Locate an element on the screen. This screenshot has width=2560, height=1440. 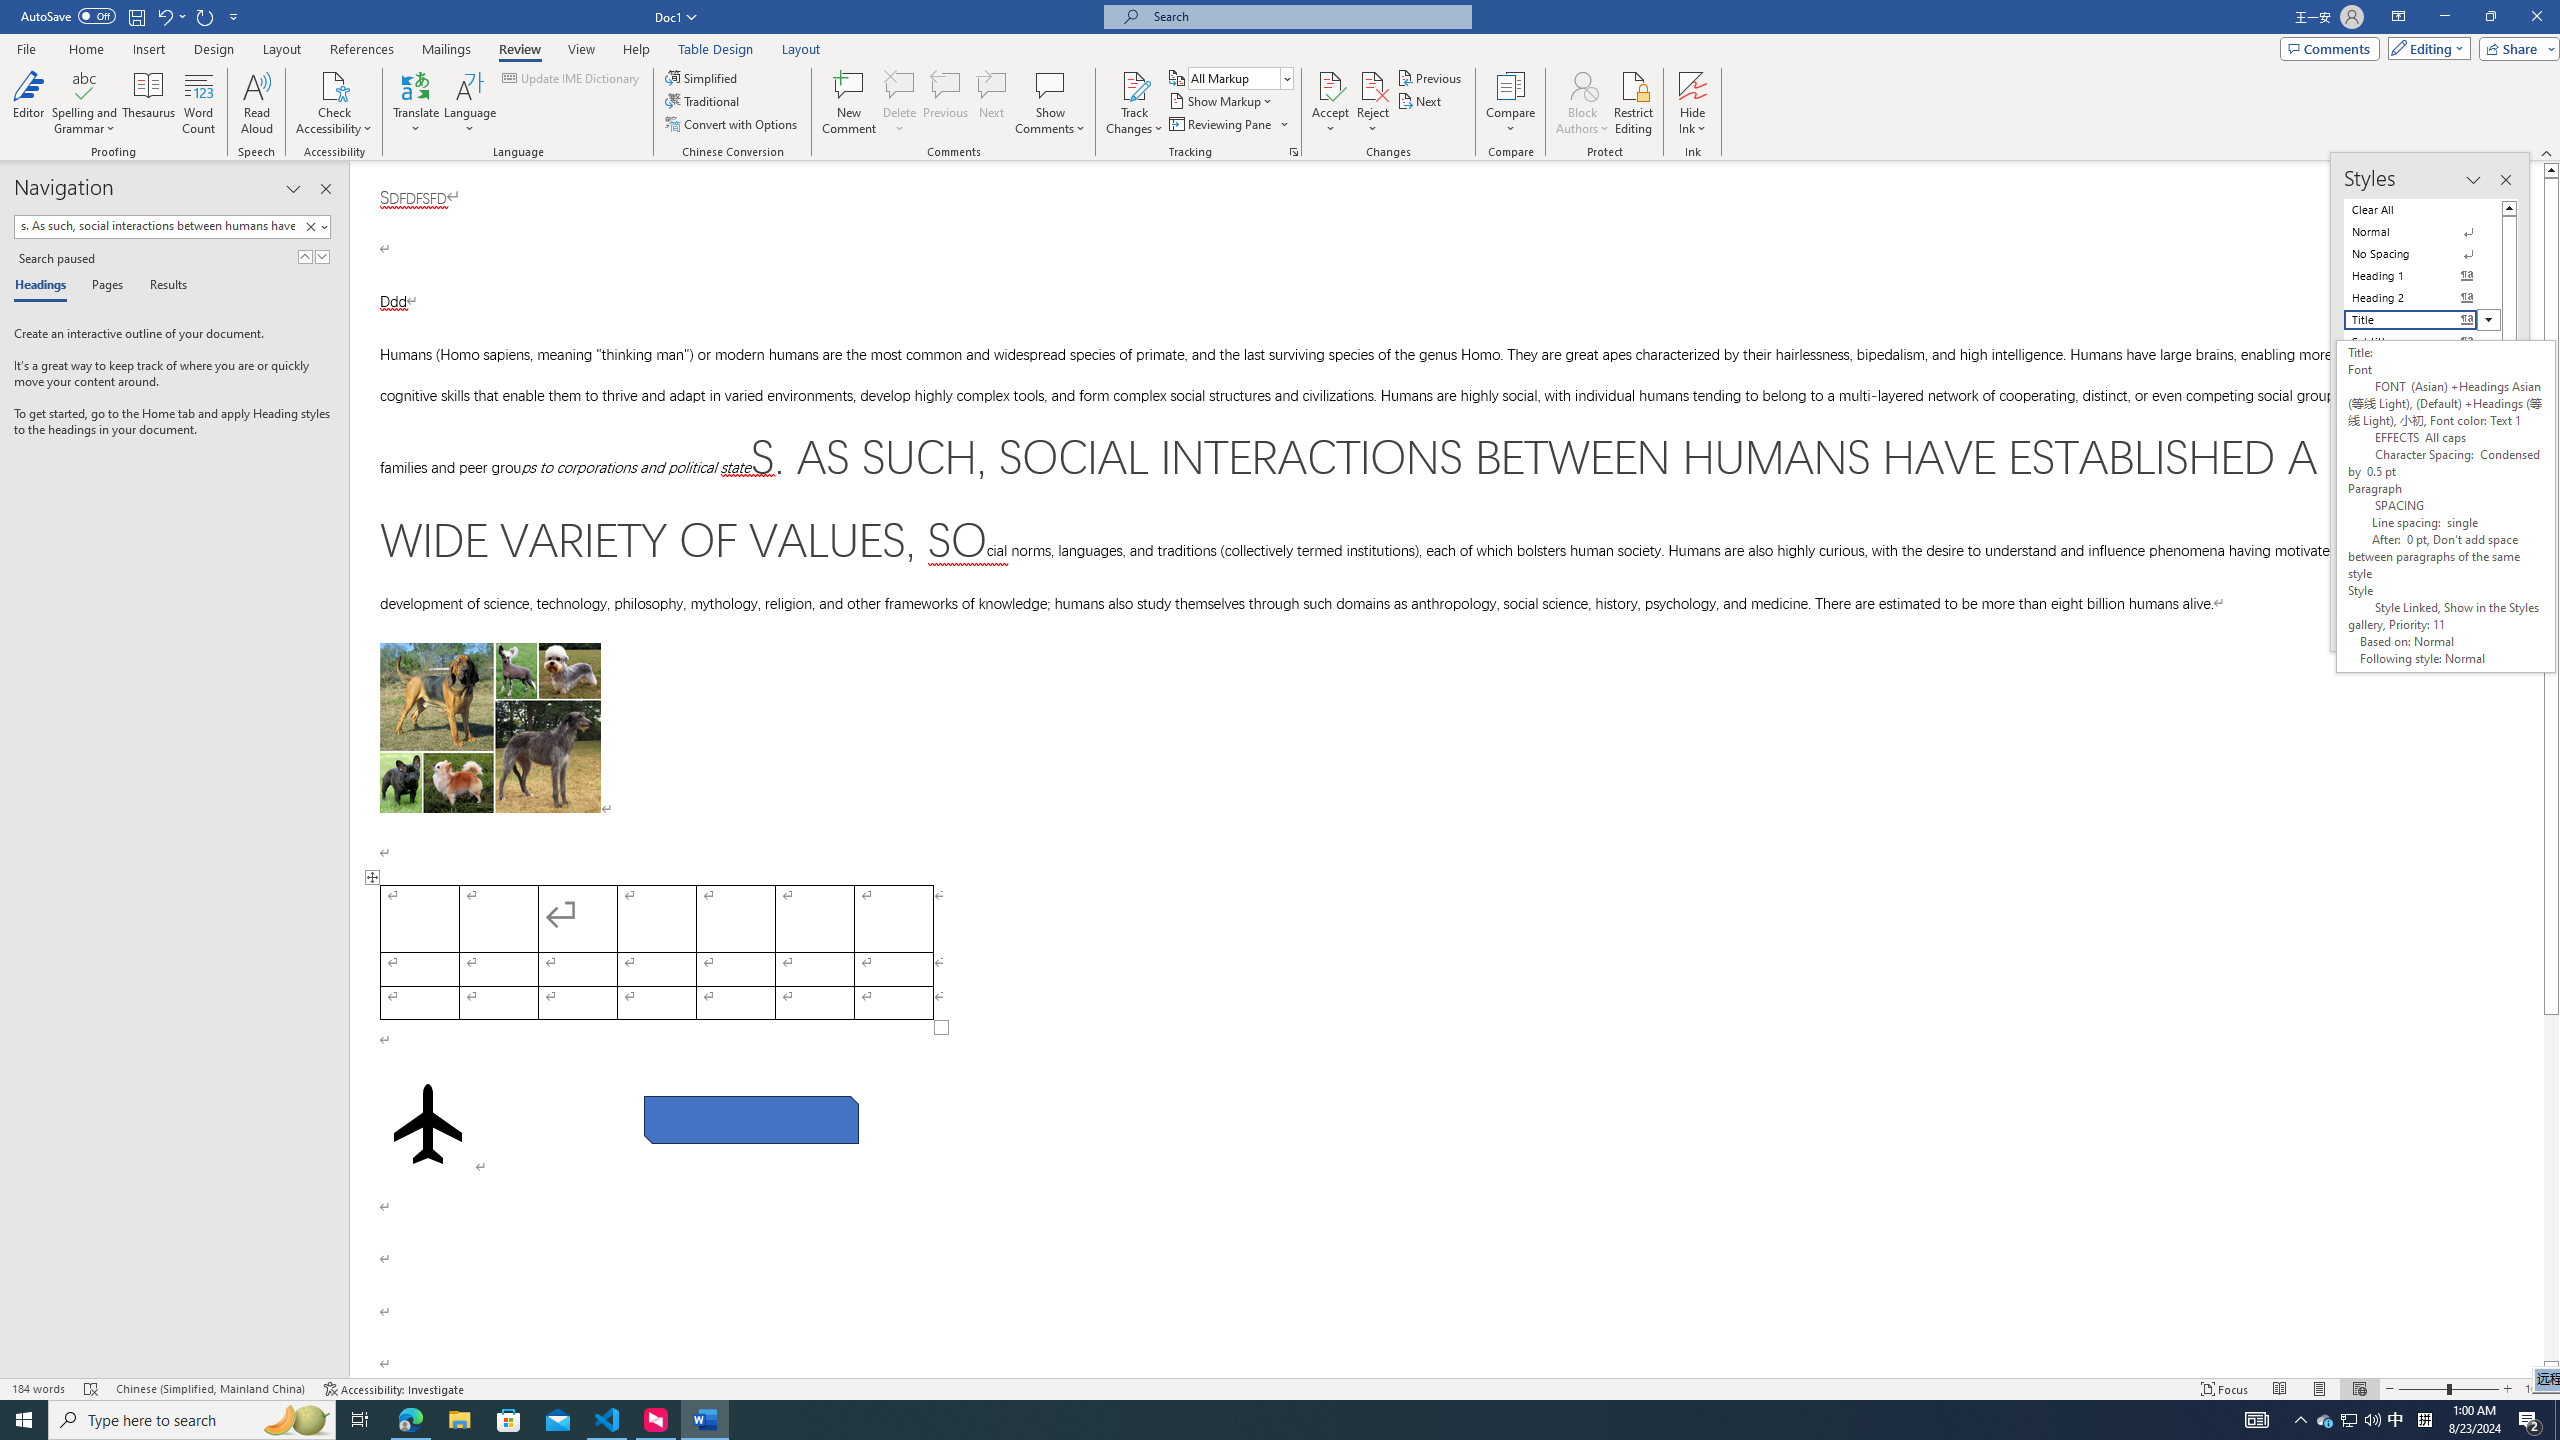
Spelling and Grammar is located at coordinates (86, 103).